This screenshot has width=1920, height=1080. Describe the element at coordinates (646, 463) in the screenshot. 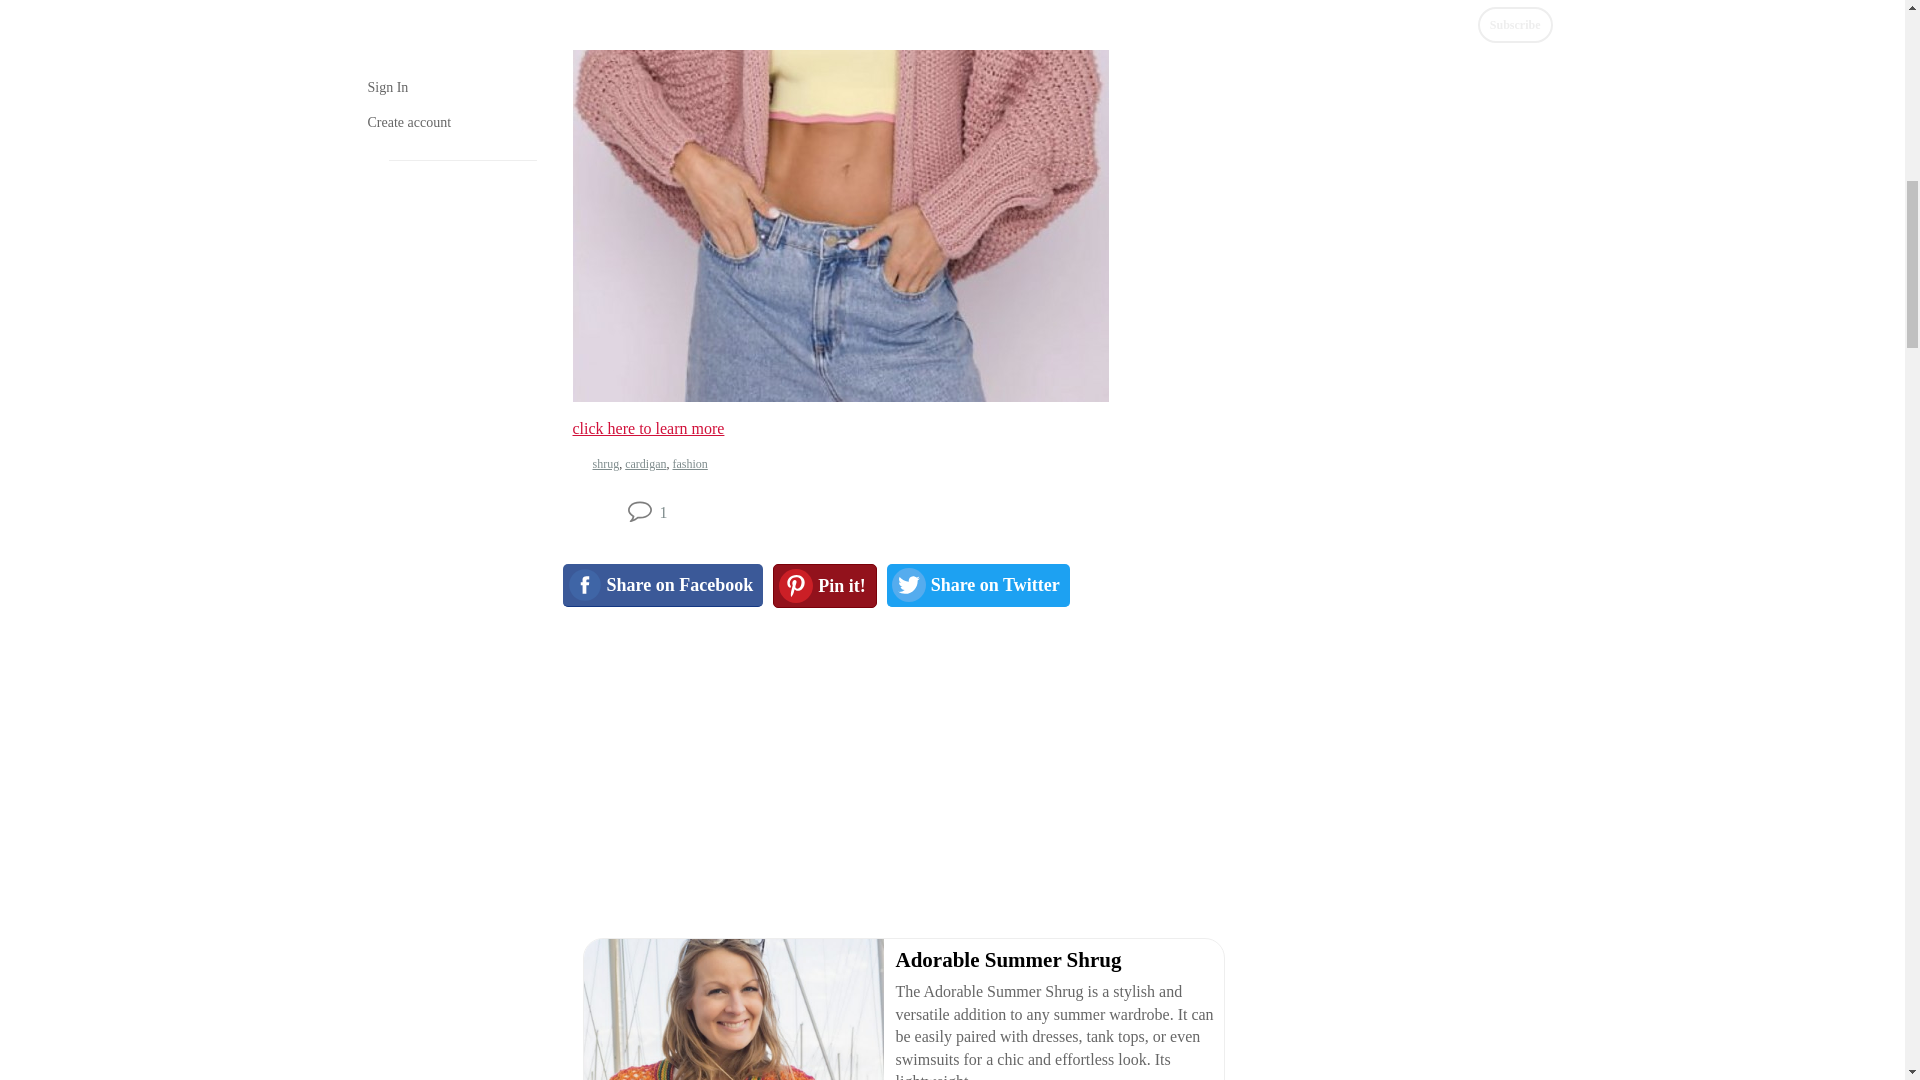

I see `cardigan` at that location.